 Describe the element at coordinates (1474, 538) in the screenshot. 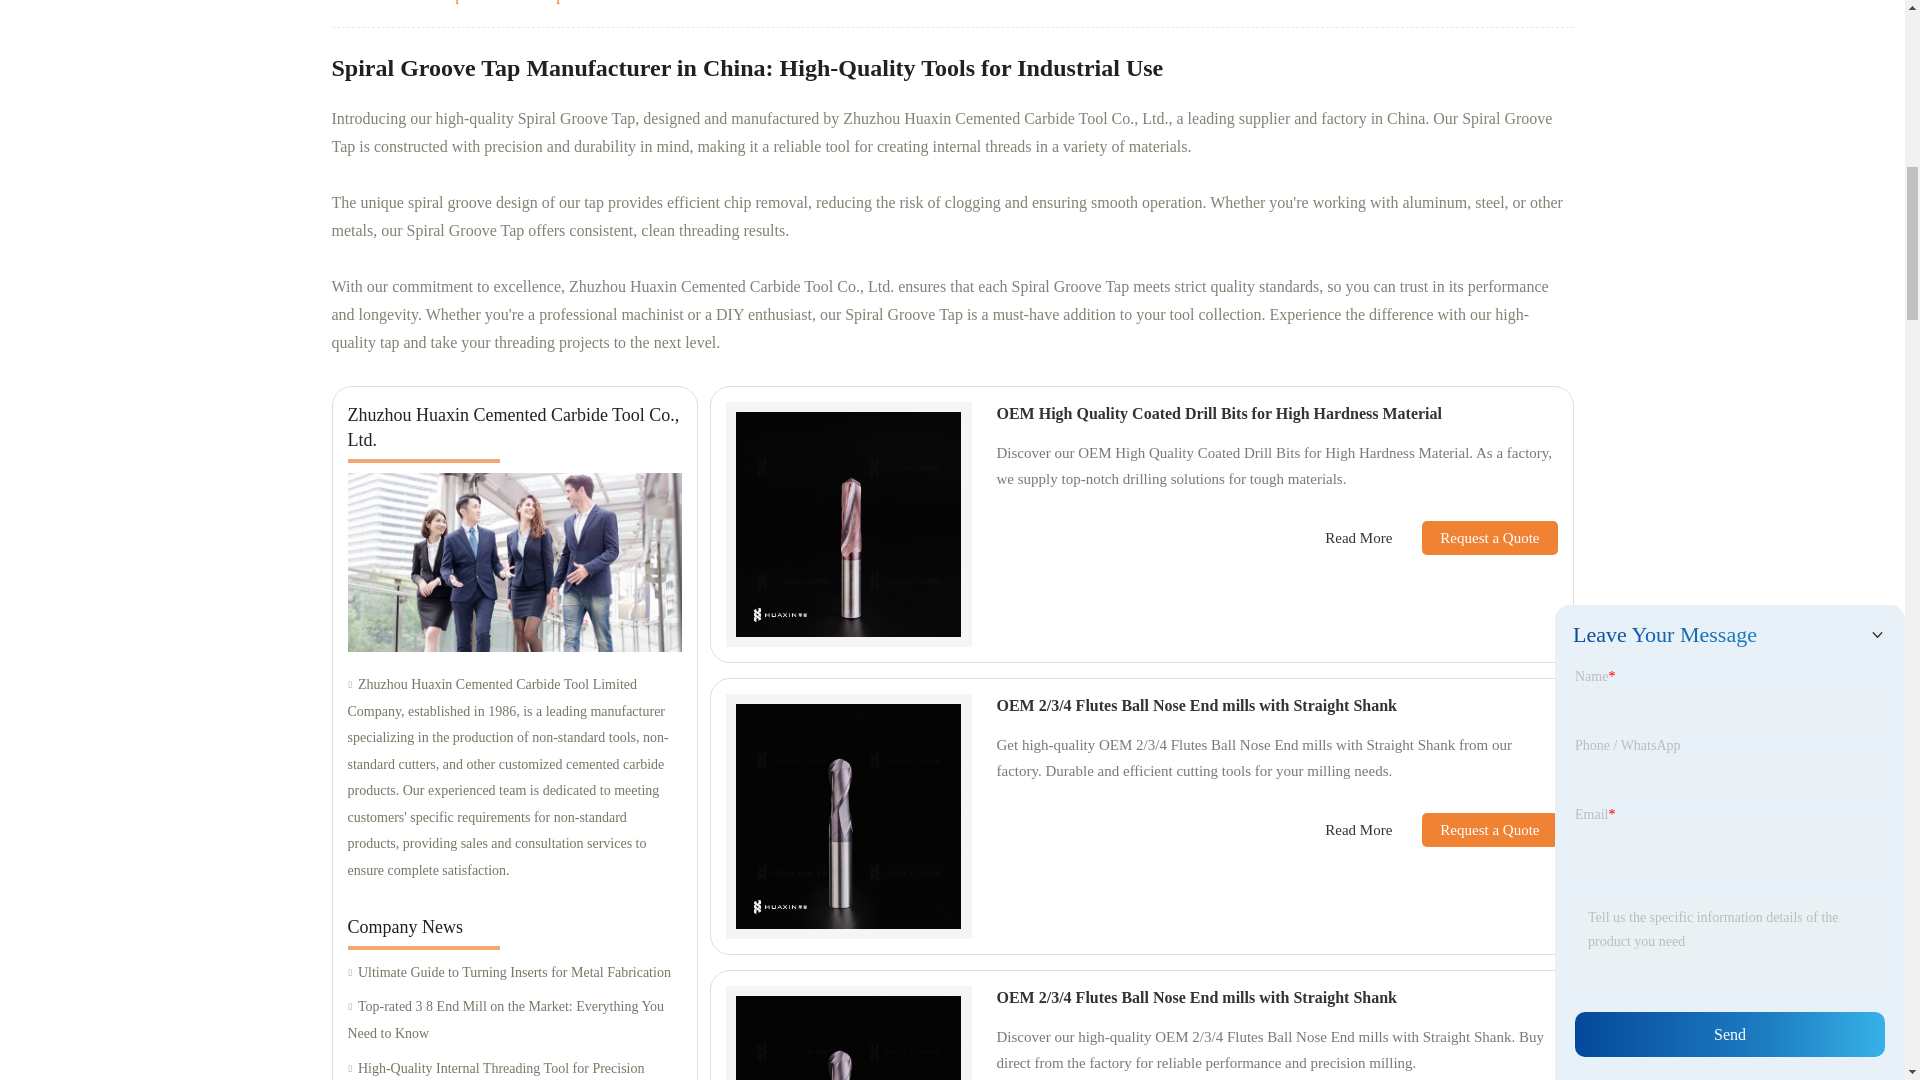

I see `Request a Quote` at that location.